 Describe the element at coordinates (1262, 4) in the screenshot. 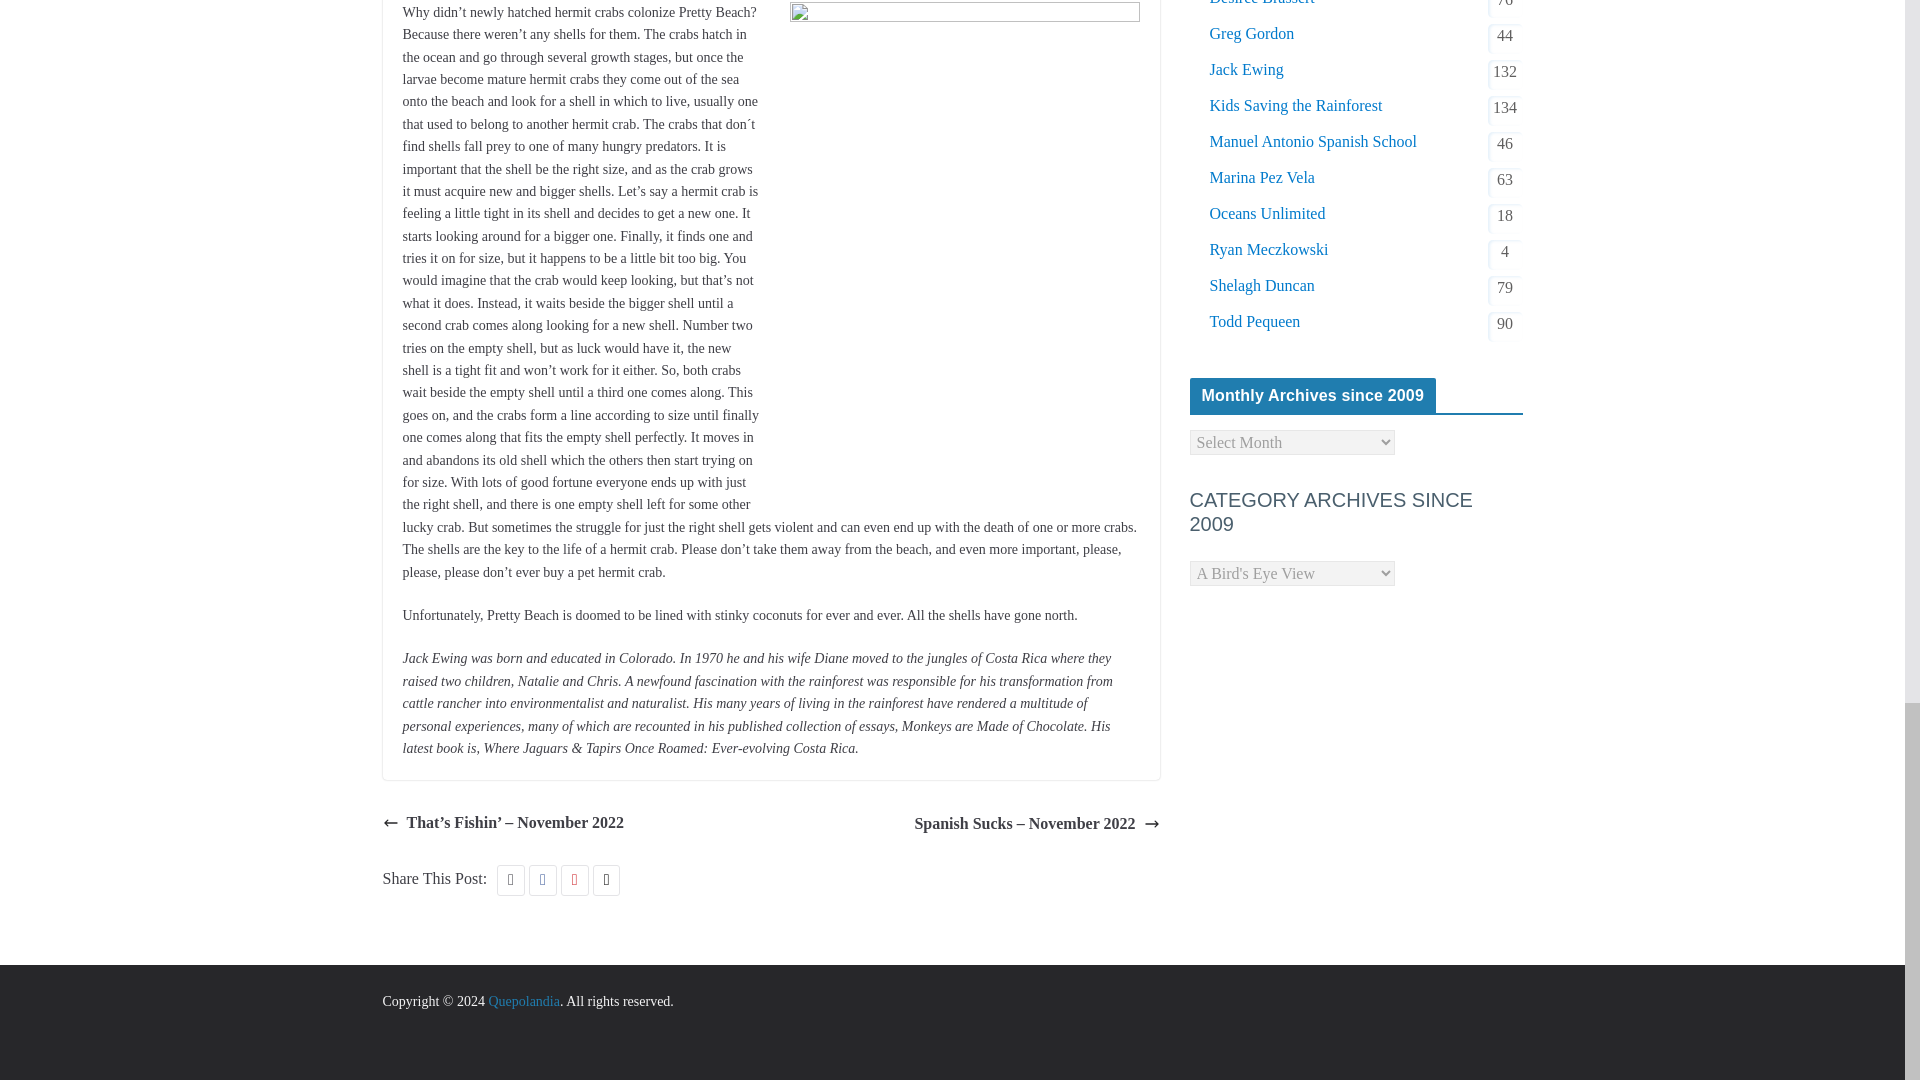

I see `Desiree Brassert` at that location.